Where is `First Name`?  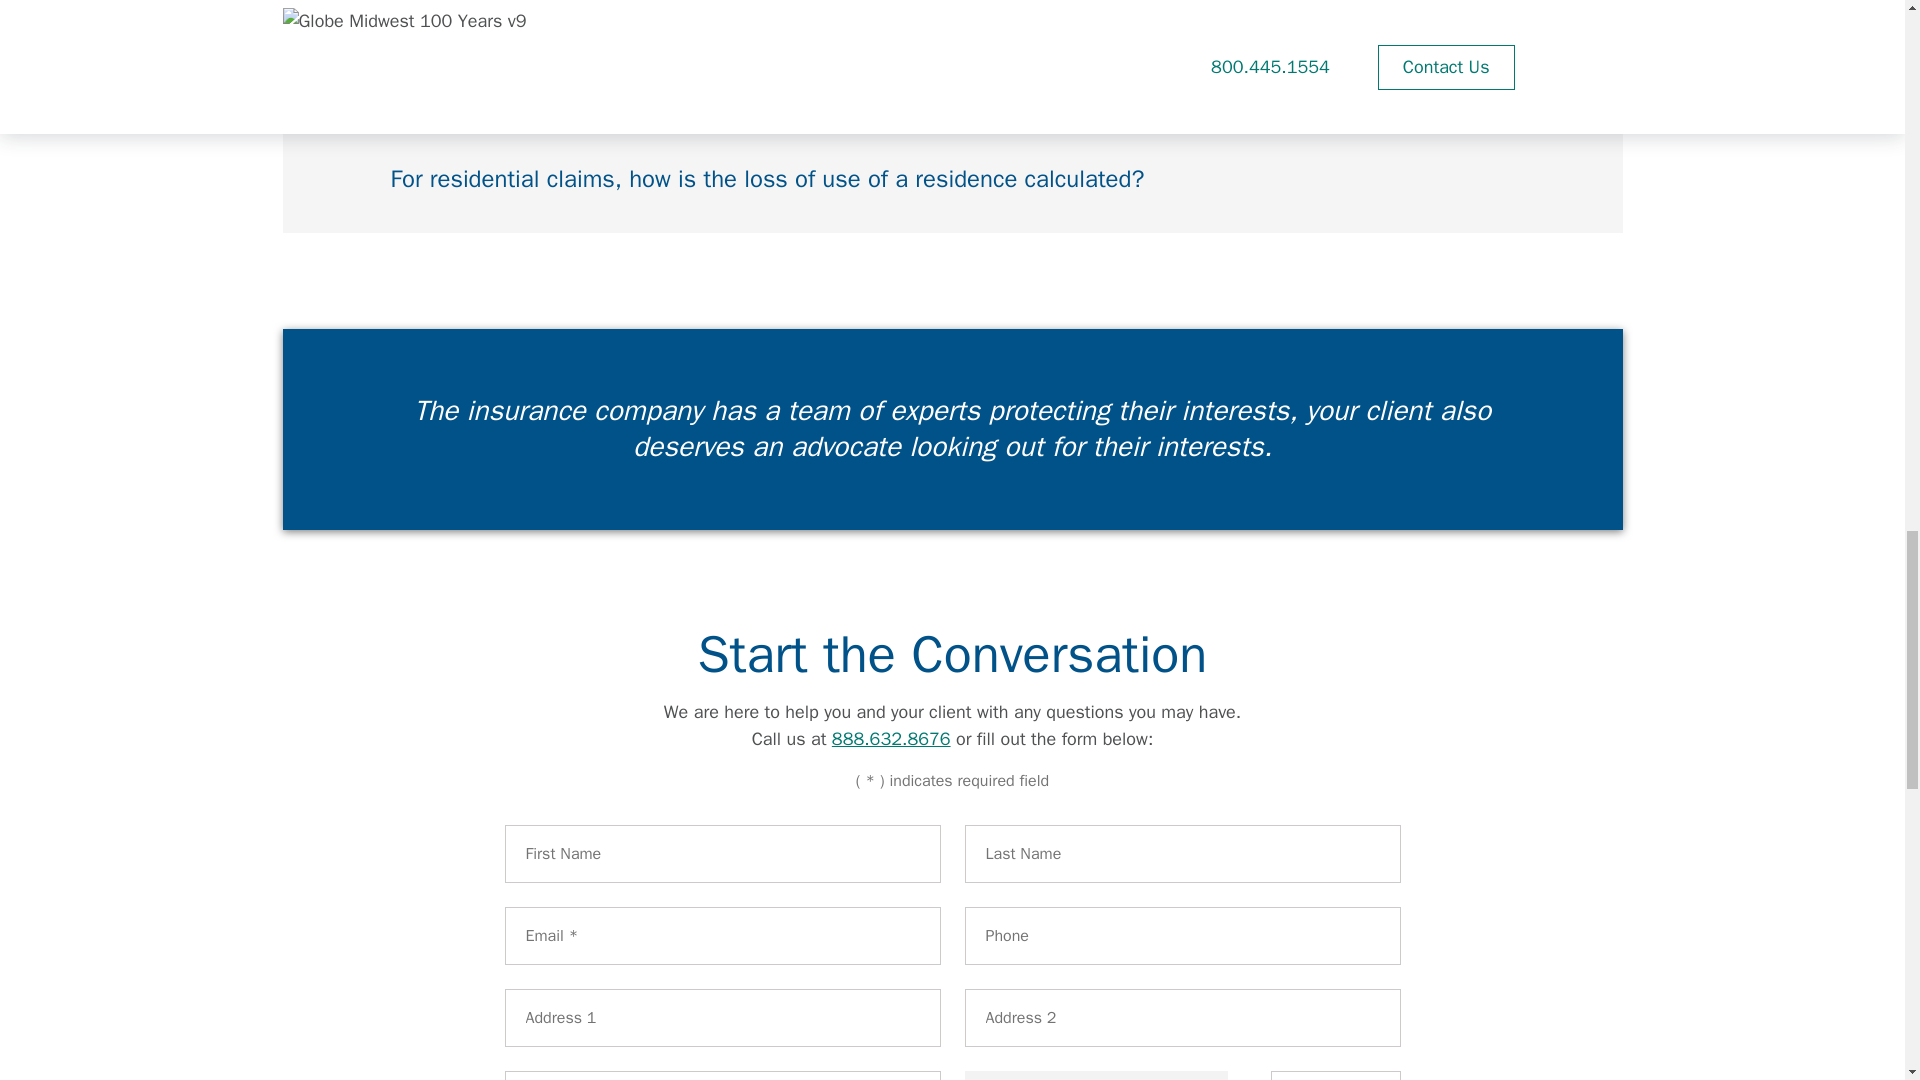
First Name is located at coordinates (722, 854).